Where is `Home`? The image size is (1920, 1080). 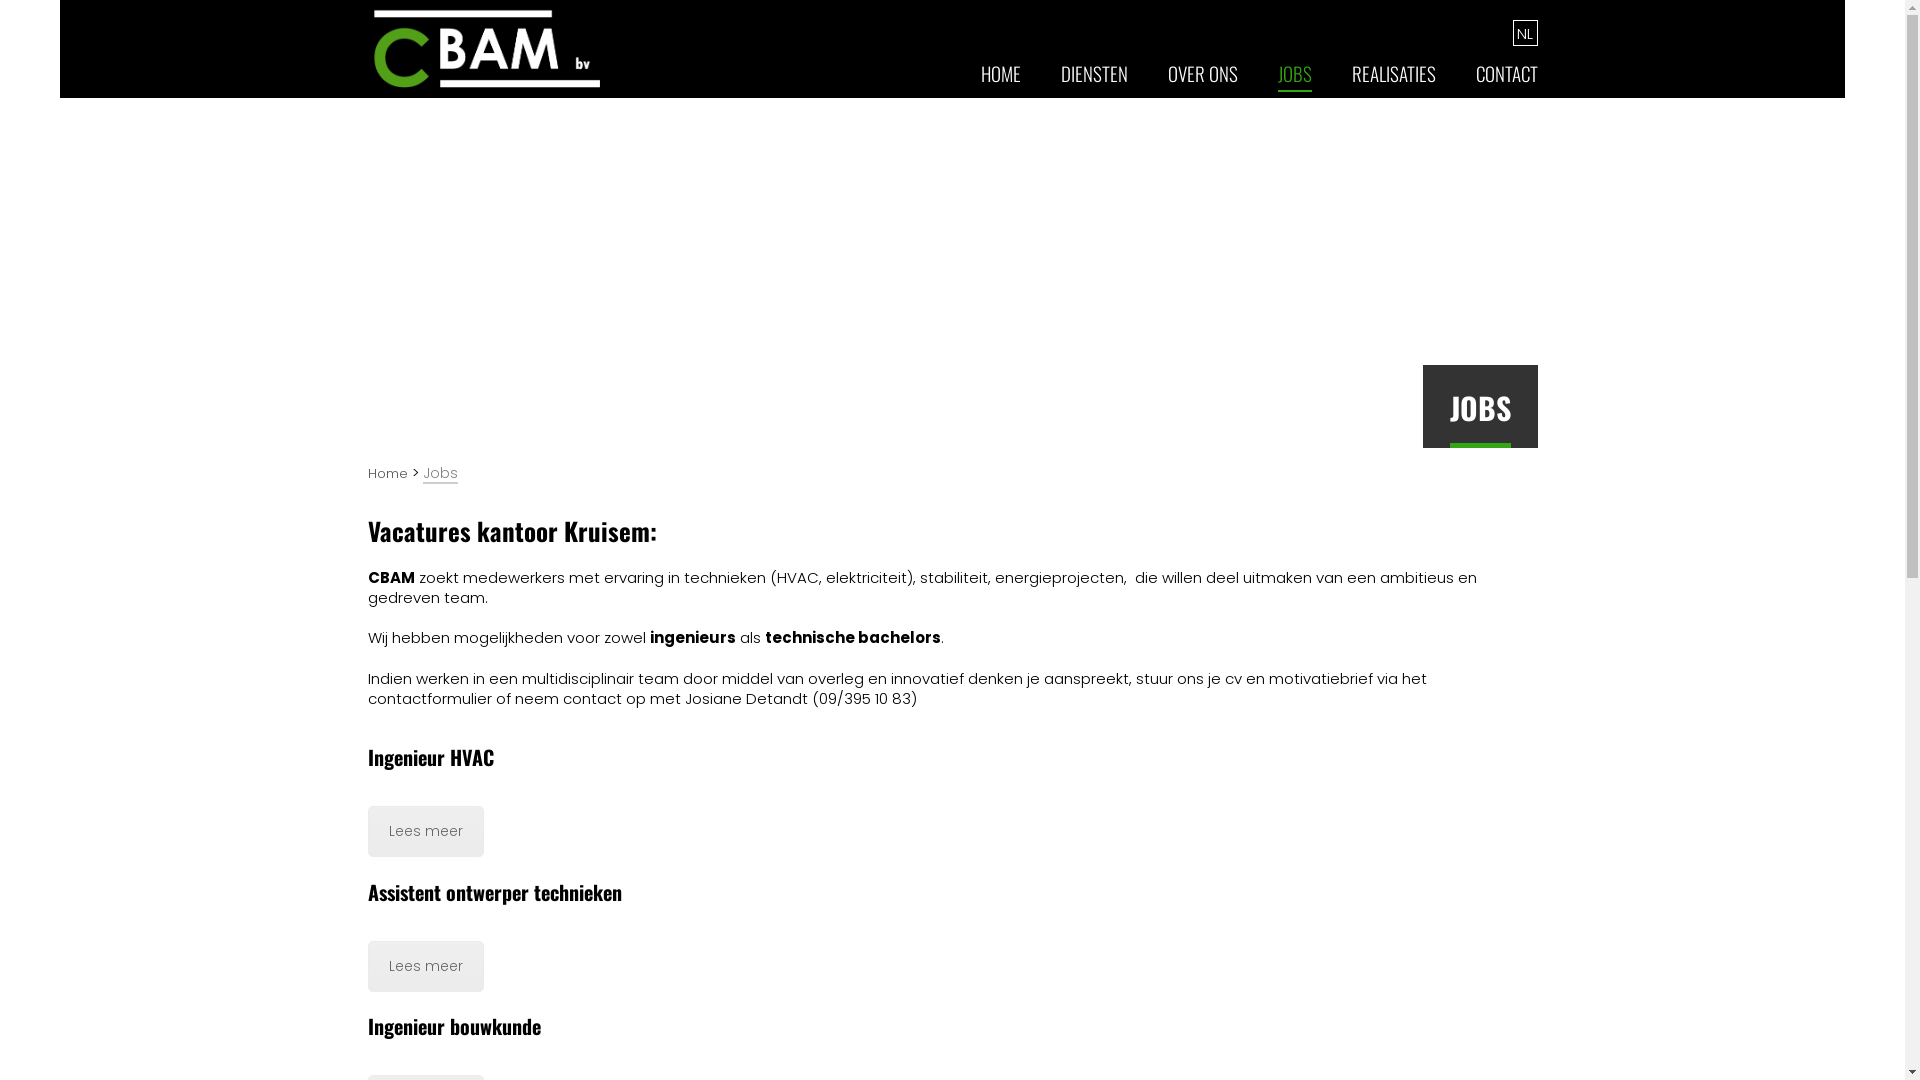 Home is located at coordinates (388, 474).